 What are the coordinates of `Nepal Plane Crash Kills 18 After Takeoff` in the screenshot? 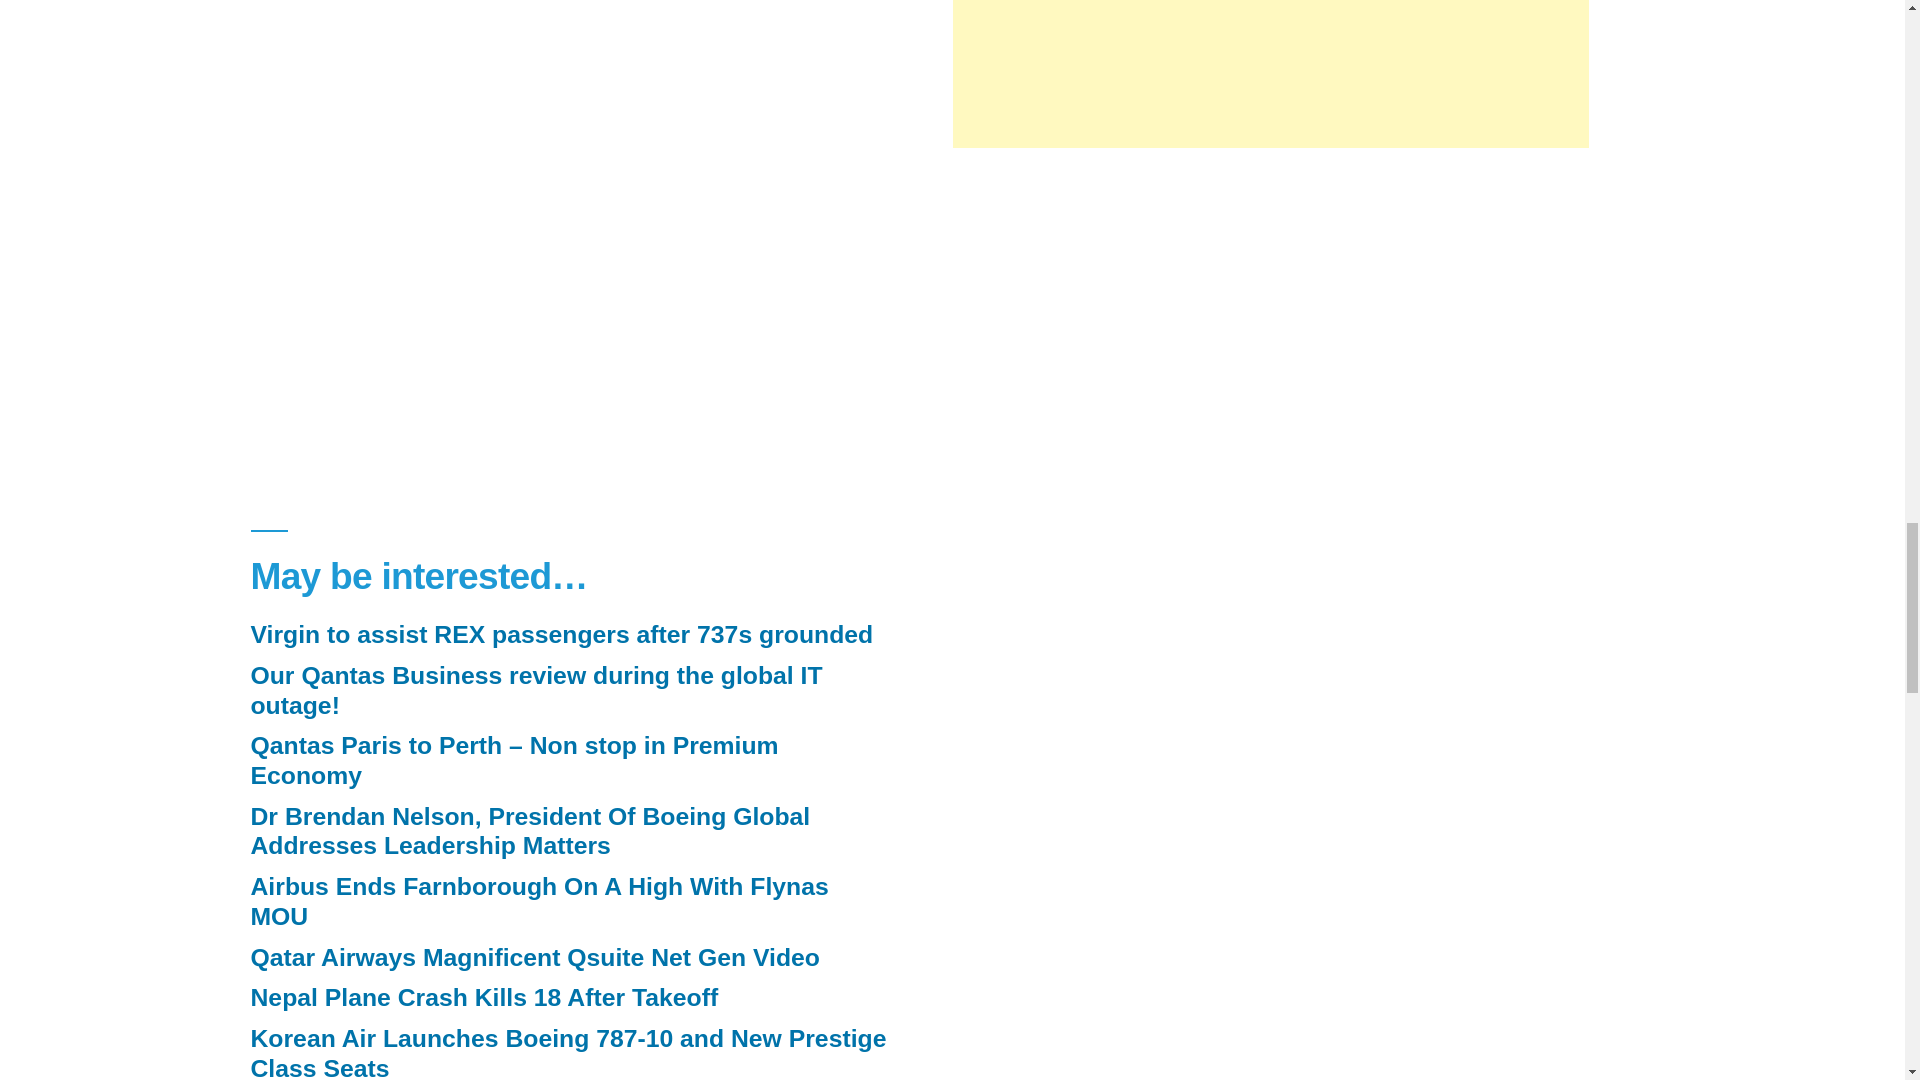 It's located at (484, 996).